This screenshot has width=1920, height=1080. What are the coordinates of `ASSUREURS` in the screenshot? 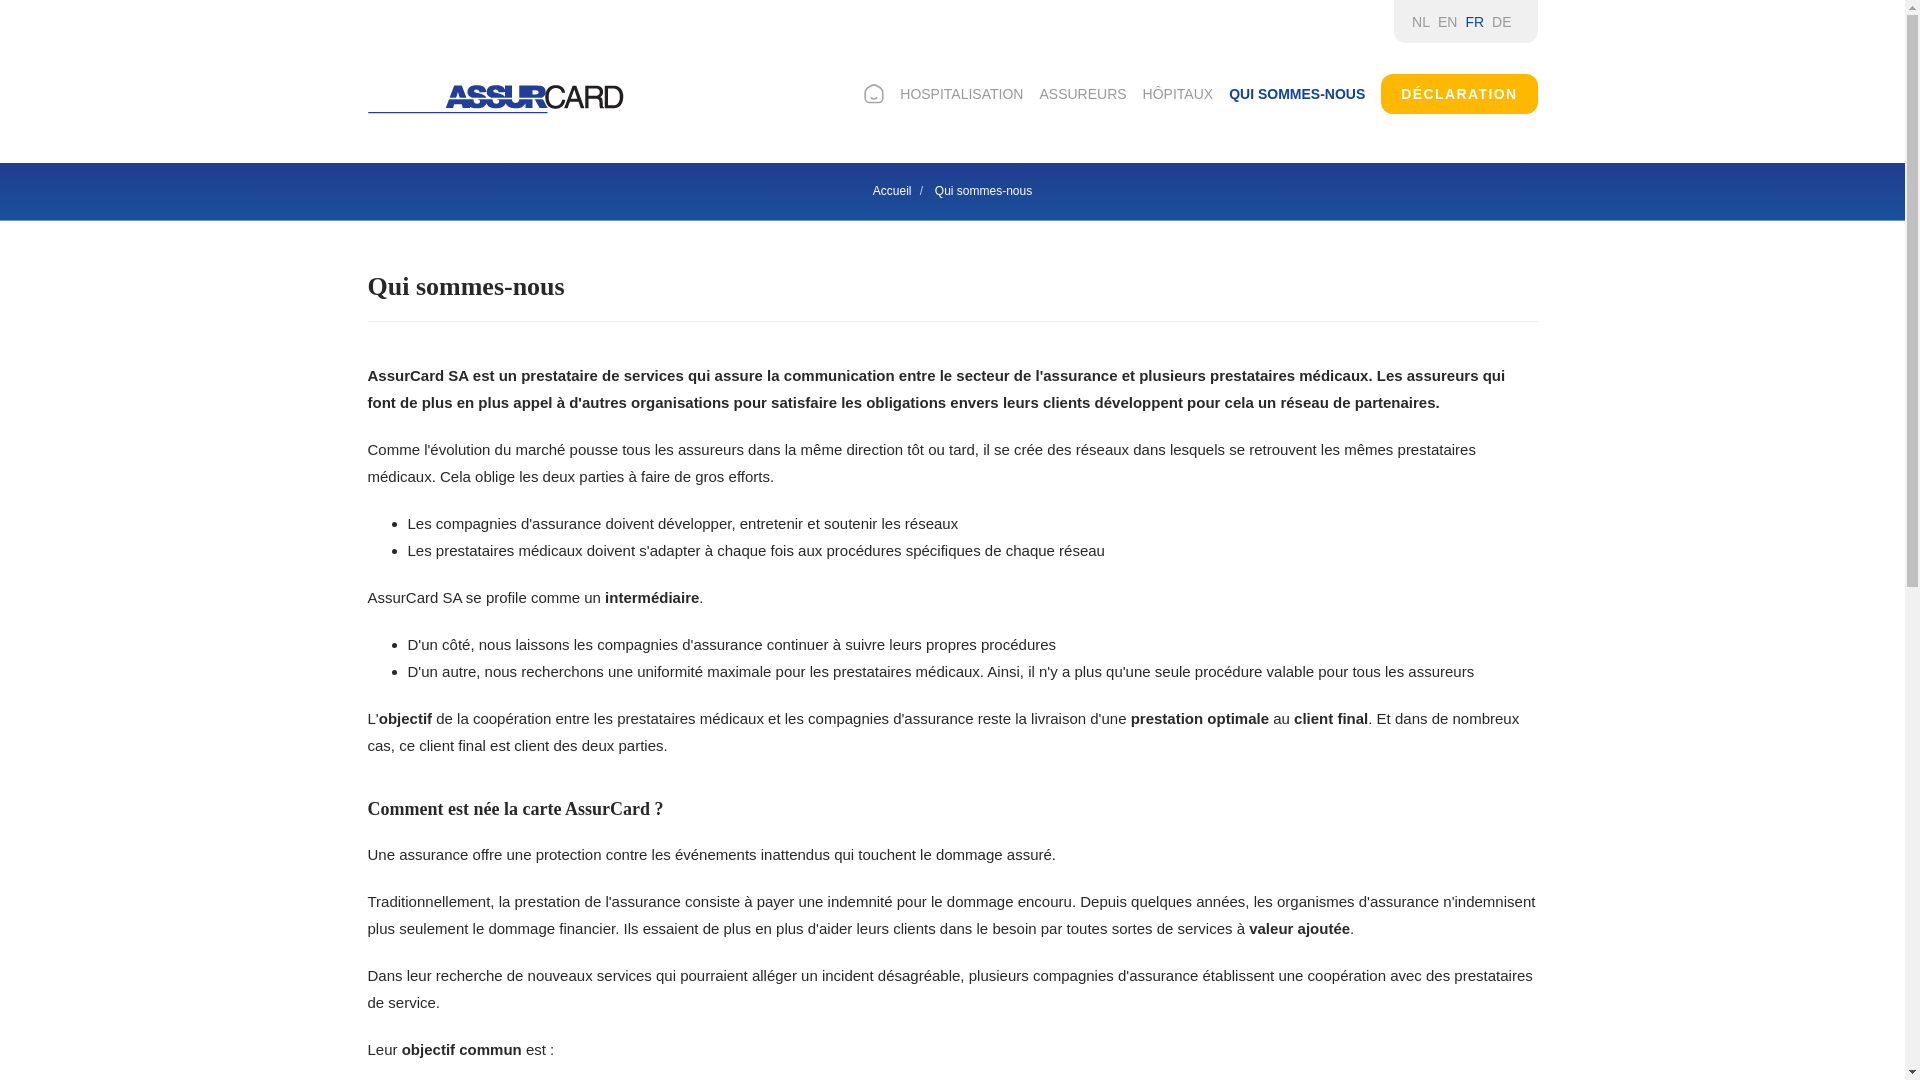 It's located at (1082, 94).